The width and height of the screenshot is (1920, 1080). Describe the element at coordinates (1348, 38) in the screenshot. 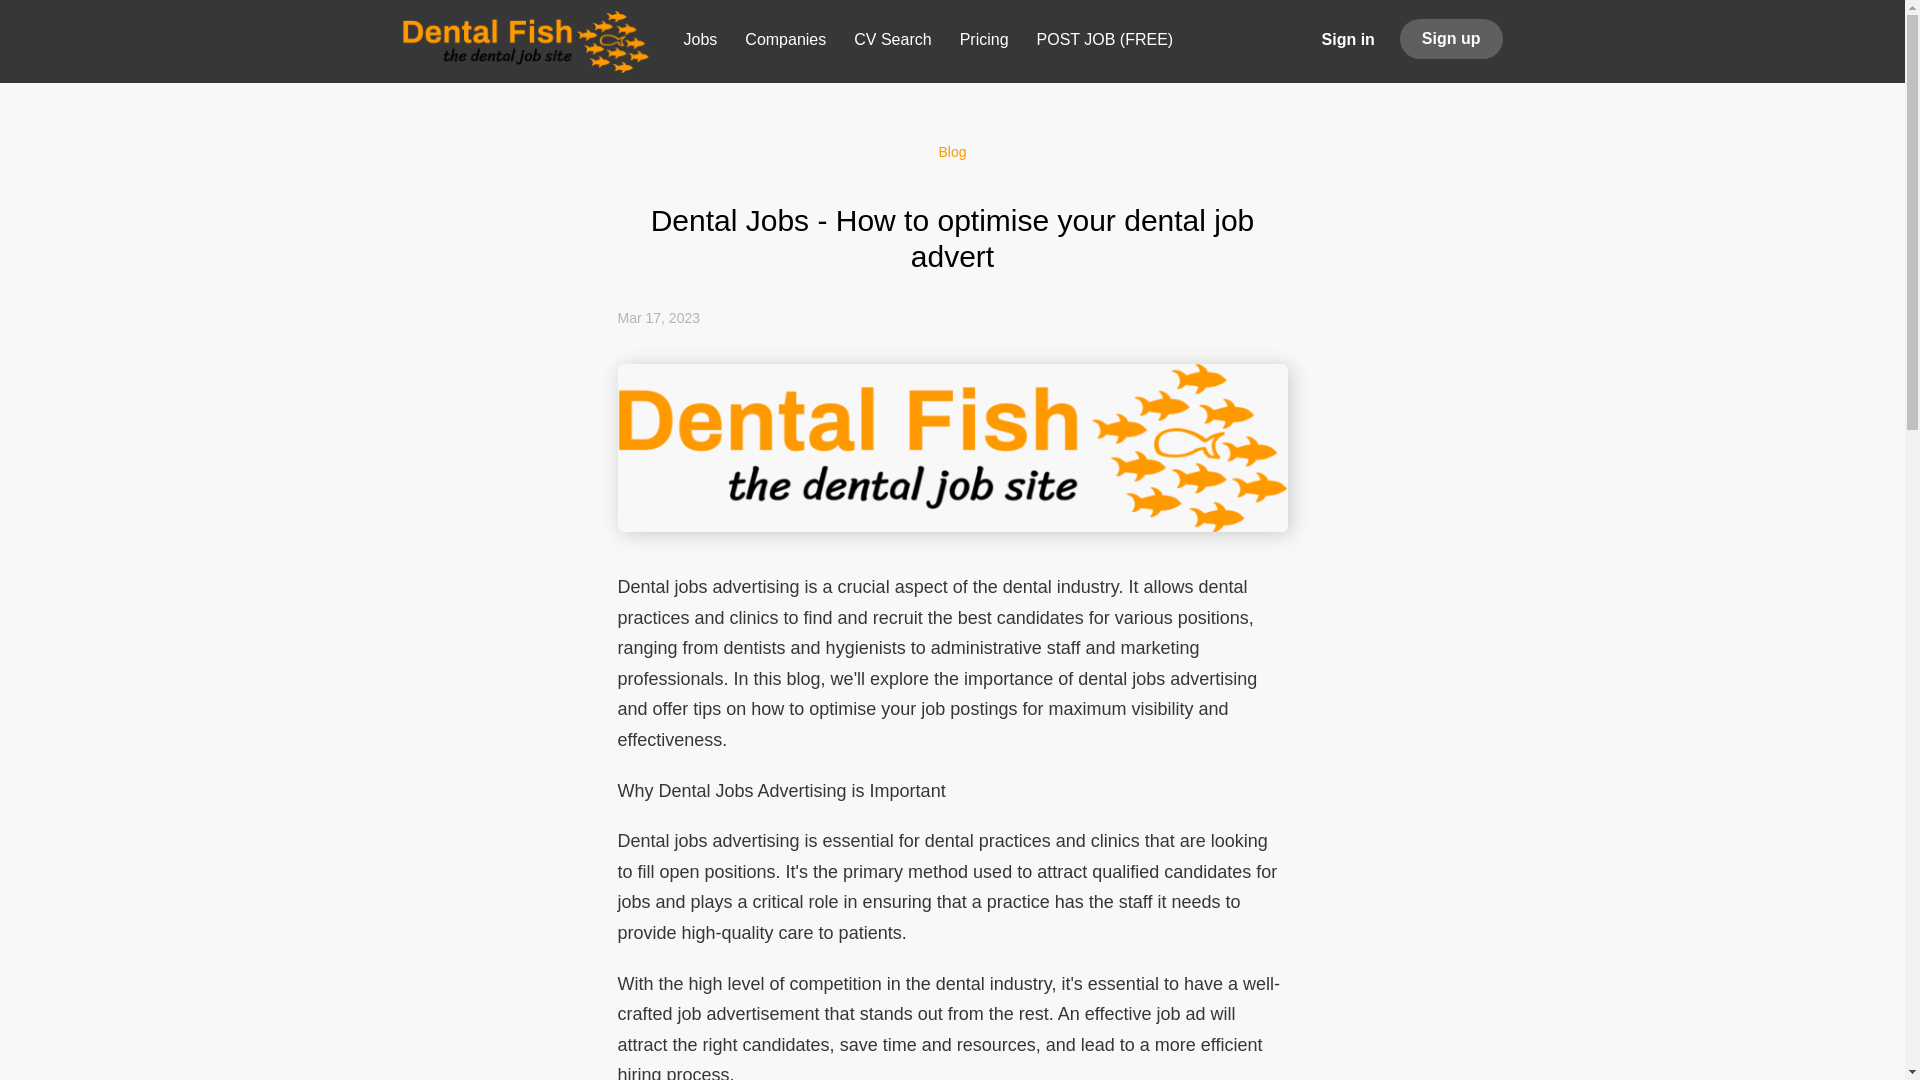

I see `Sign in` at that location.